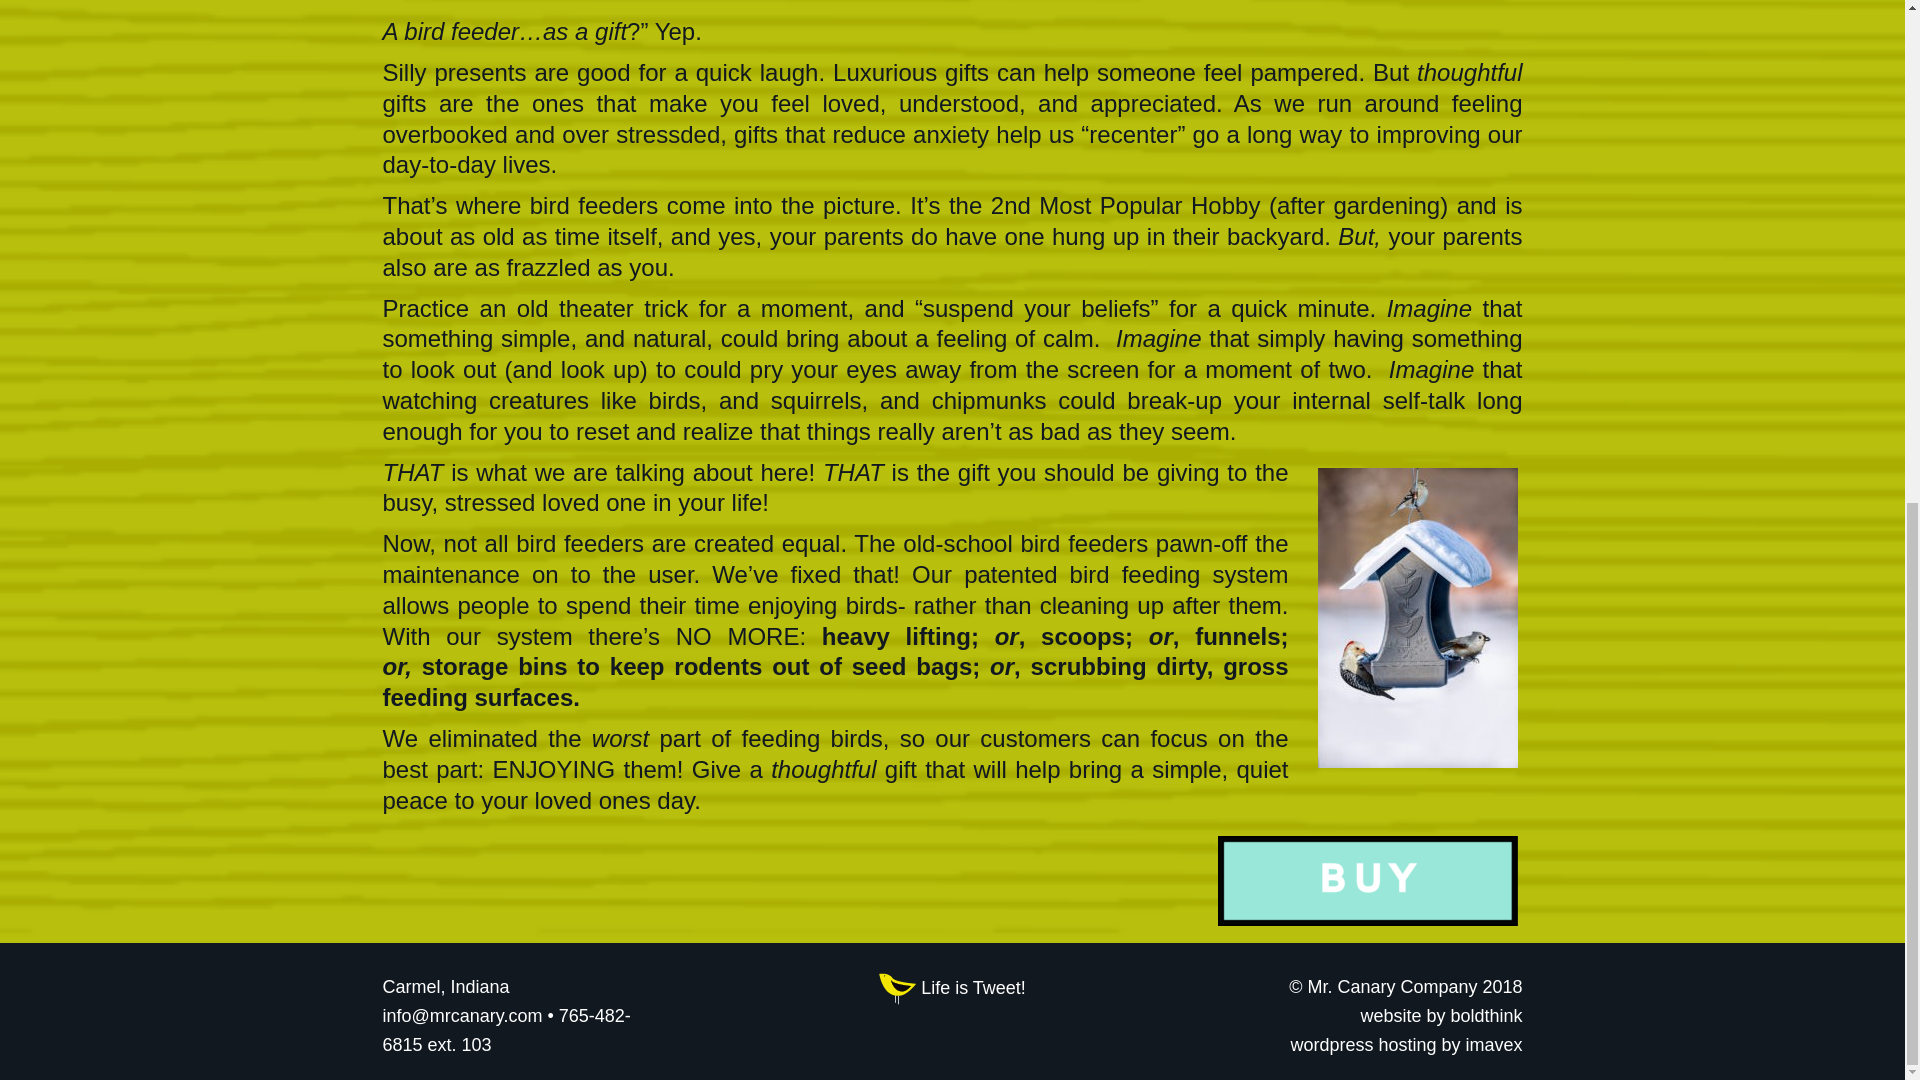  What do you see at coordinates (1486, 1016) in the screenshot?
I see `boldthink` at bounding box center [1486, 1016].